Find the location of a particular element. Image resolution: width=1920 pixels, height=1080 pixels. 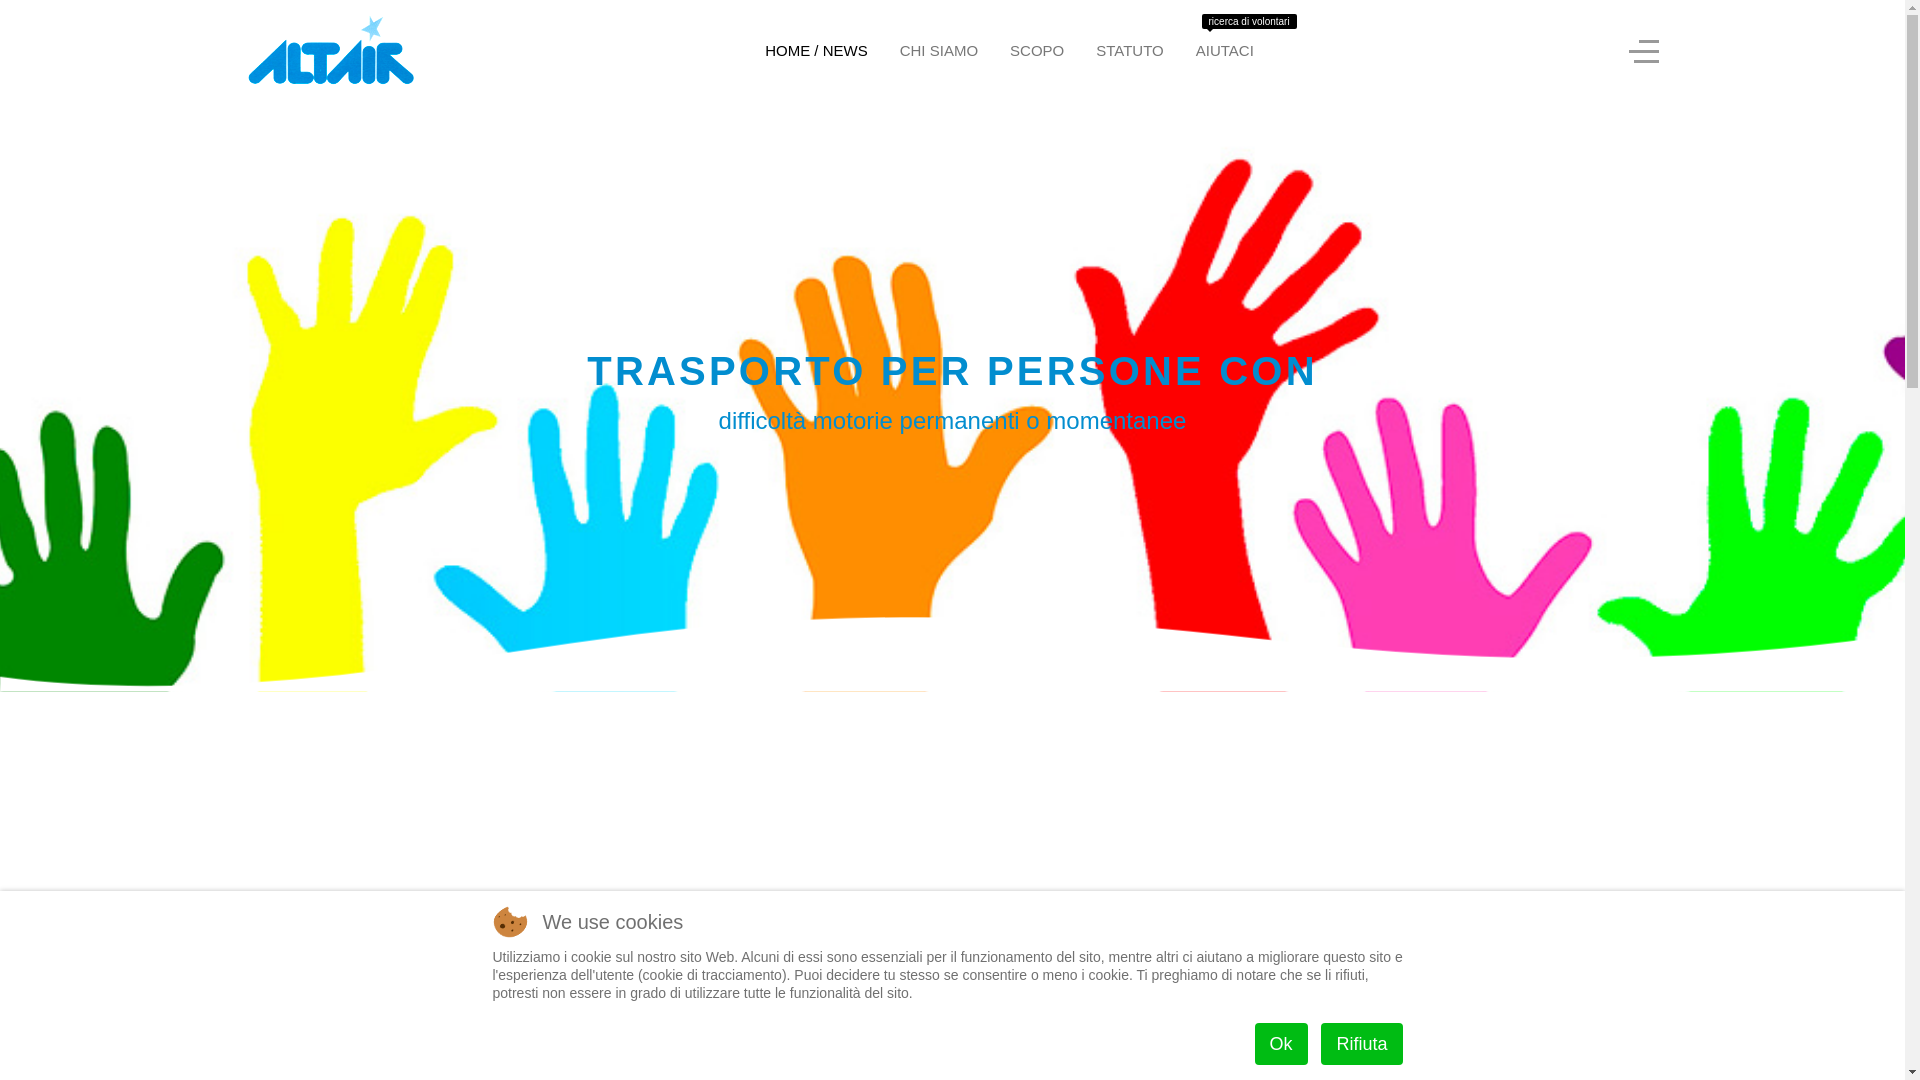

HOME / NEWS is located at coordinates (816, 51).